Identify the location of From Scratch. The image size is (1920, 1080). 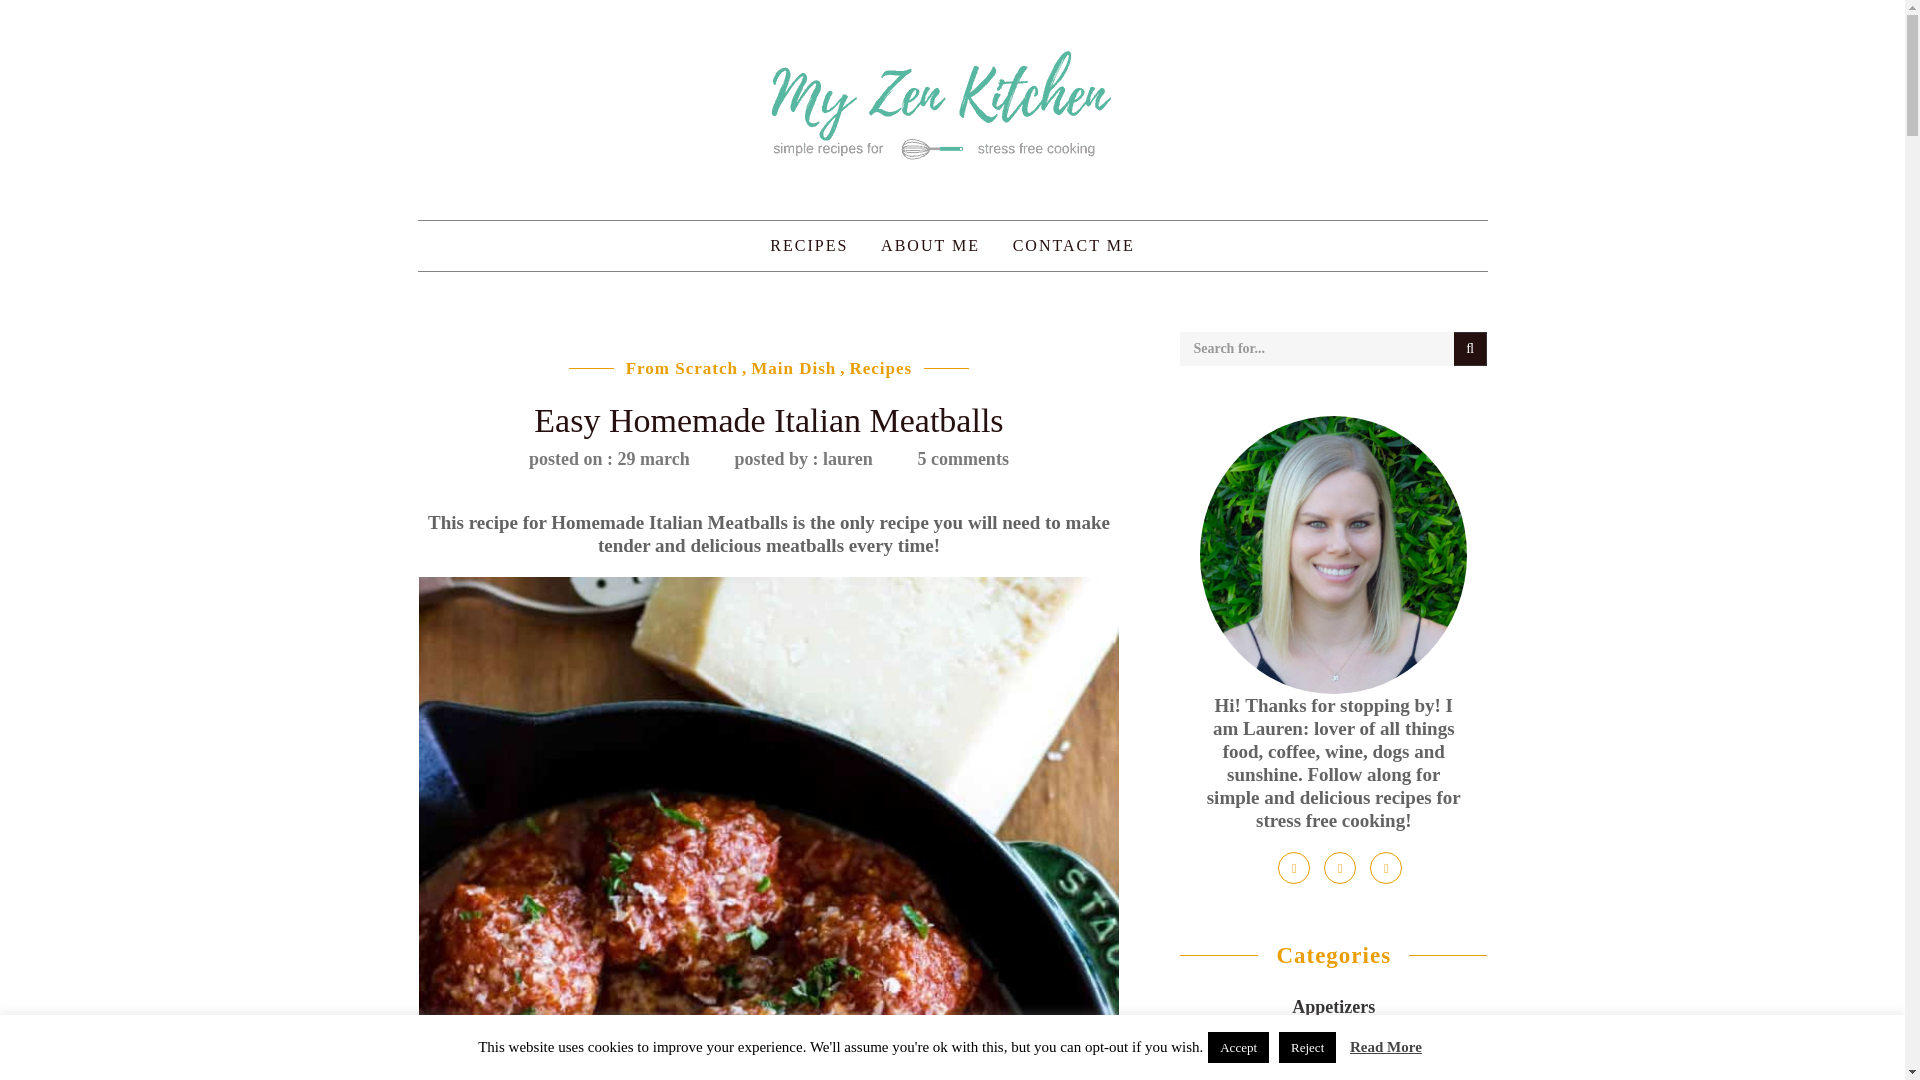
(681, 368).